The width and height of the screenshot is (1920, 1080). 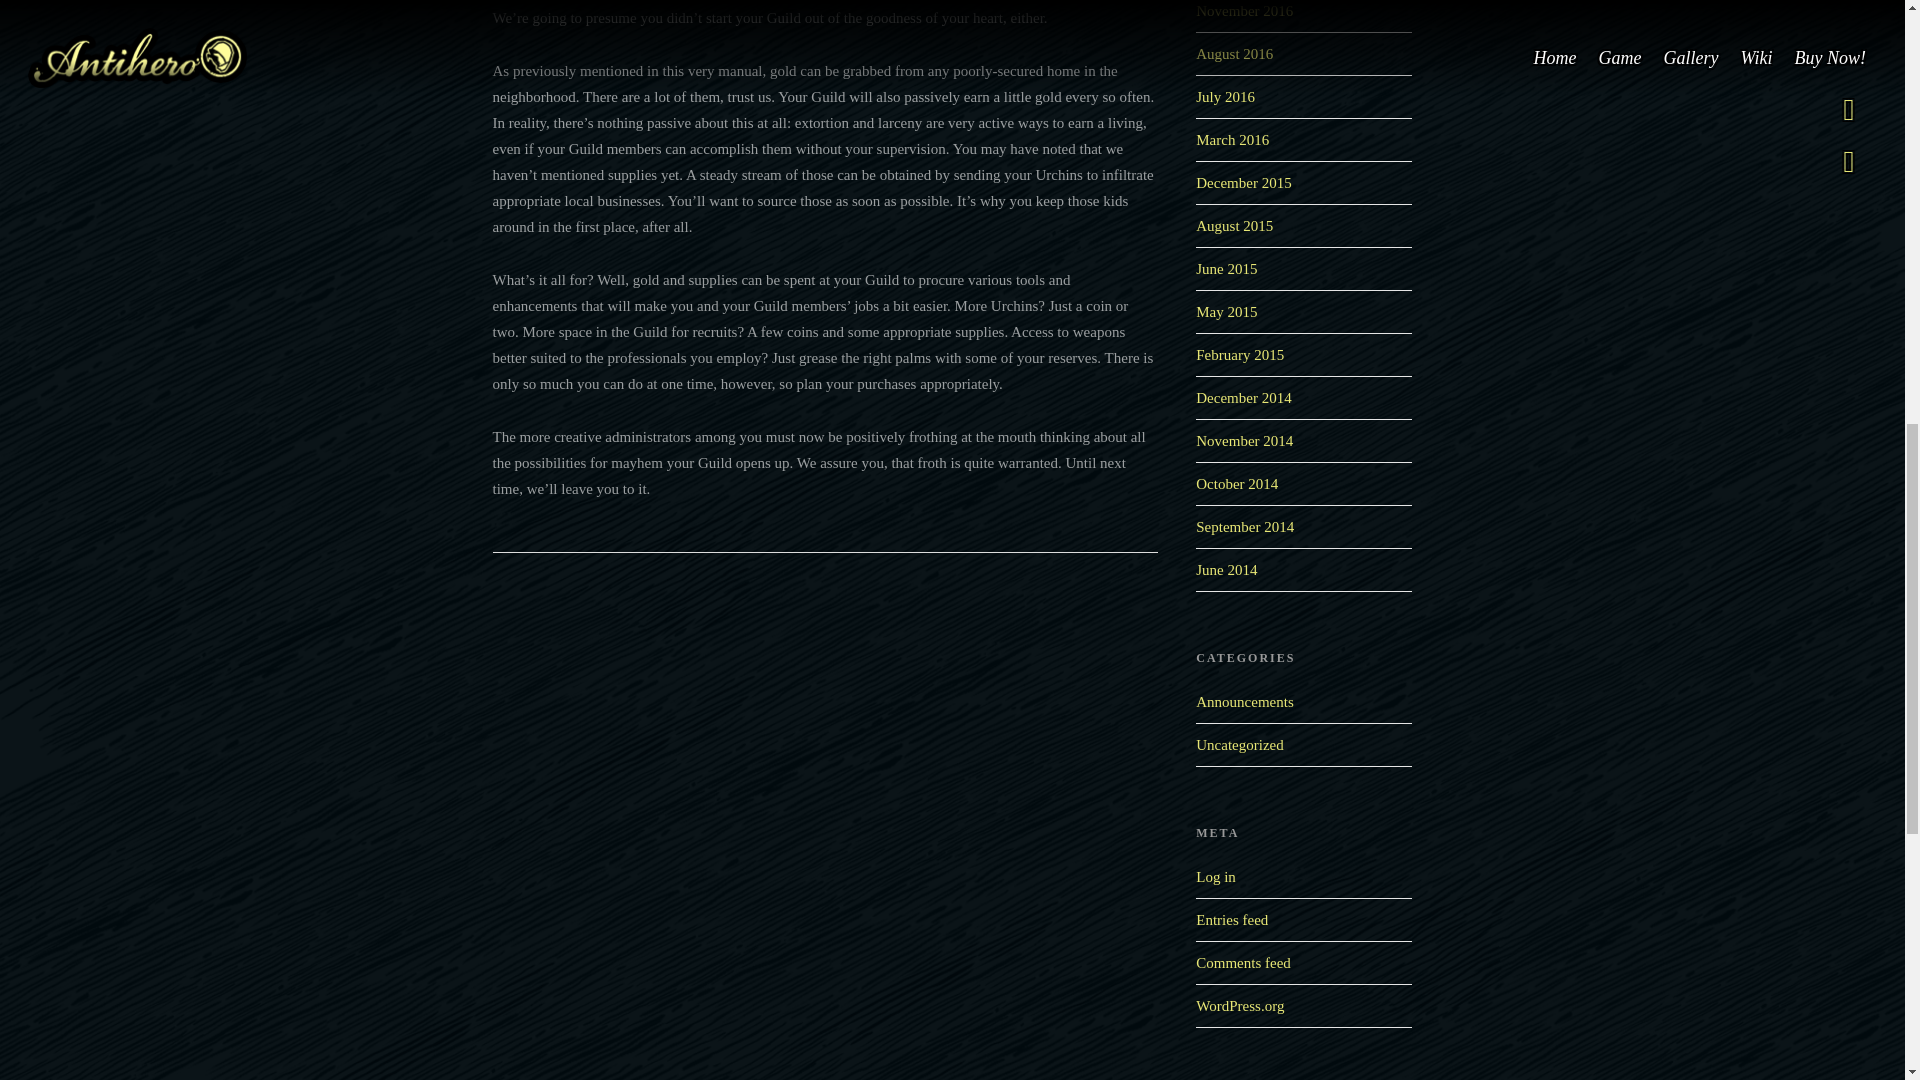 I want to click on November 2016, so click(x=1244, y=11).